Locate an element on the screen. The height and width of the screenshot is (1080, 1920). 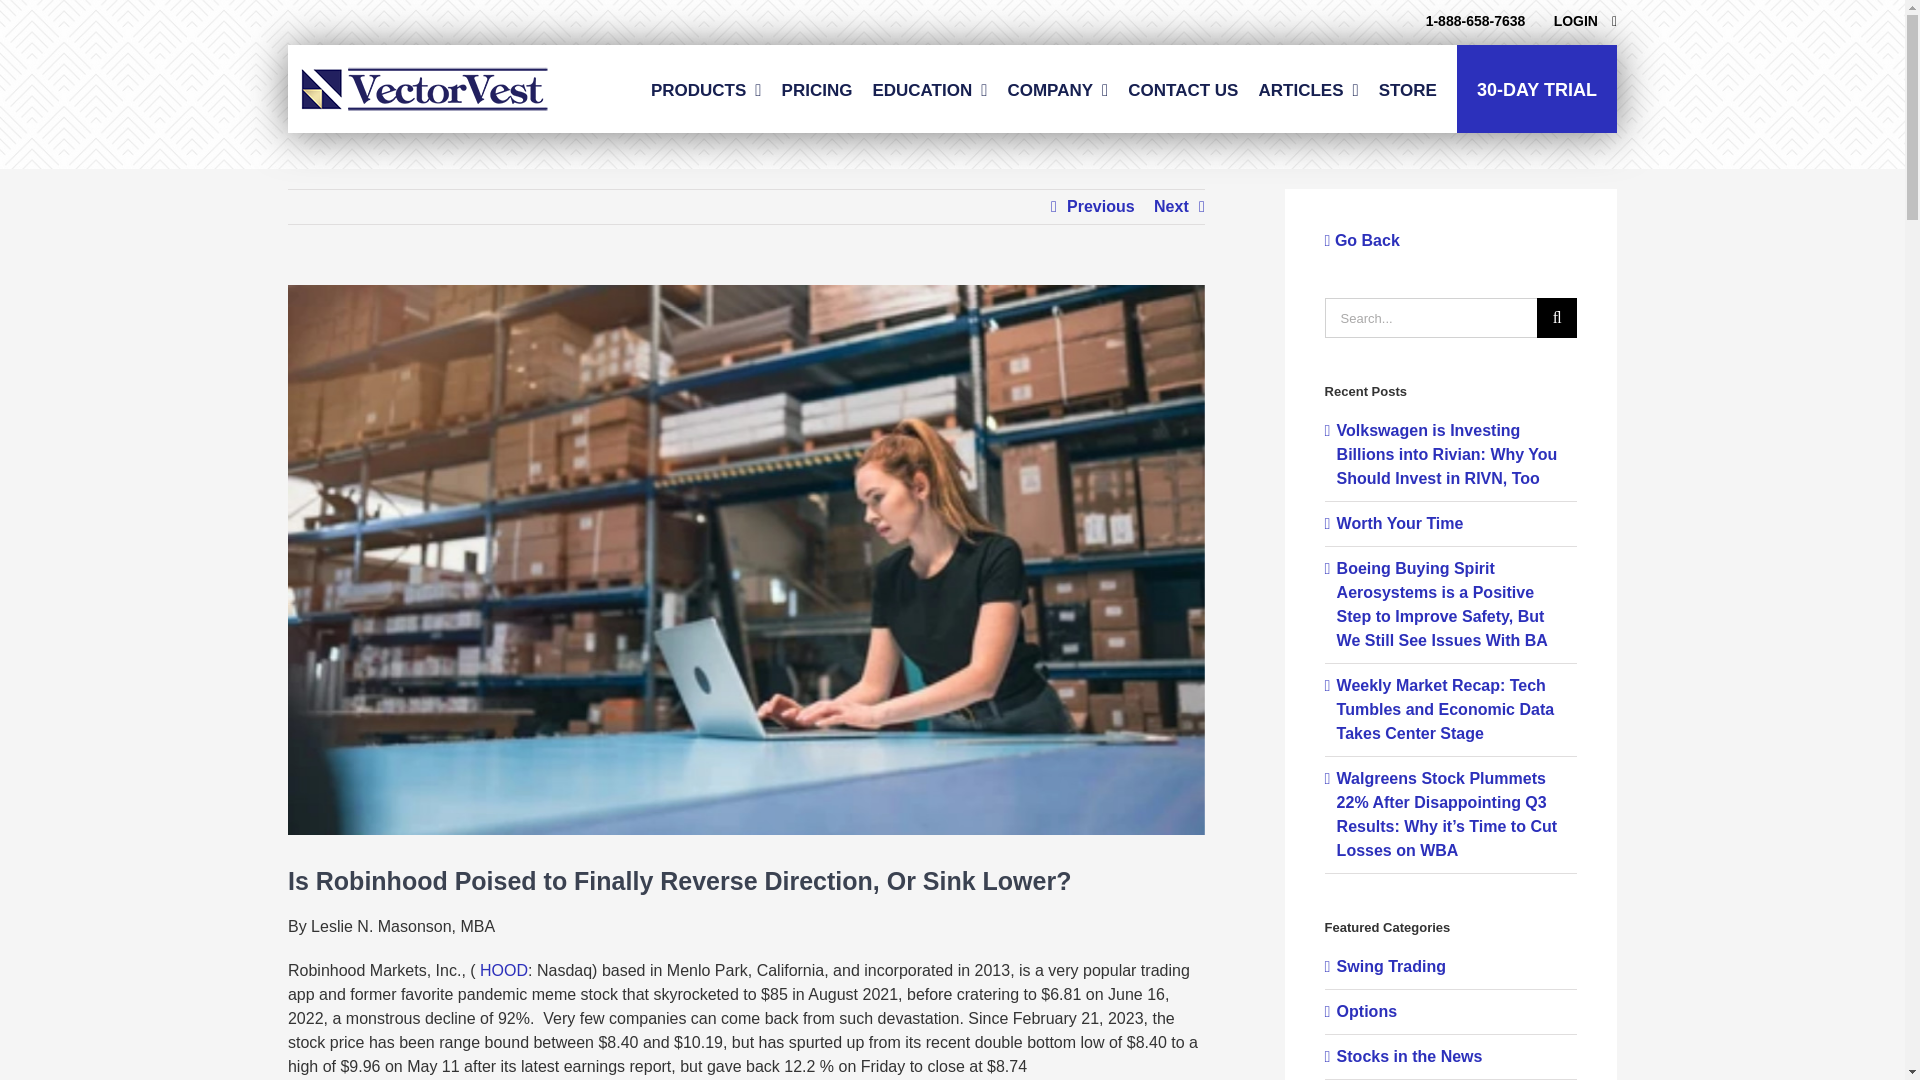
COMPANY is located at coordinates (1056, 88).